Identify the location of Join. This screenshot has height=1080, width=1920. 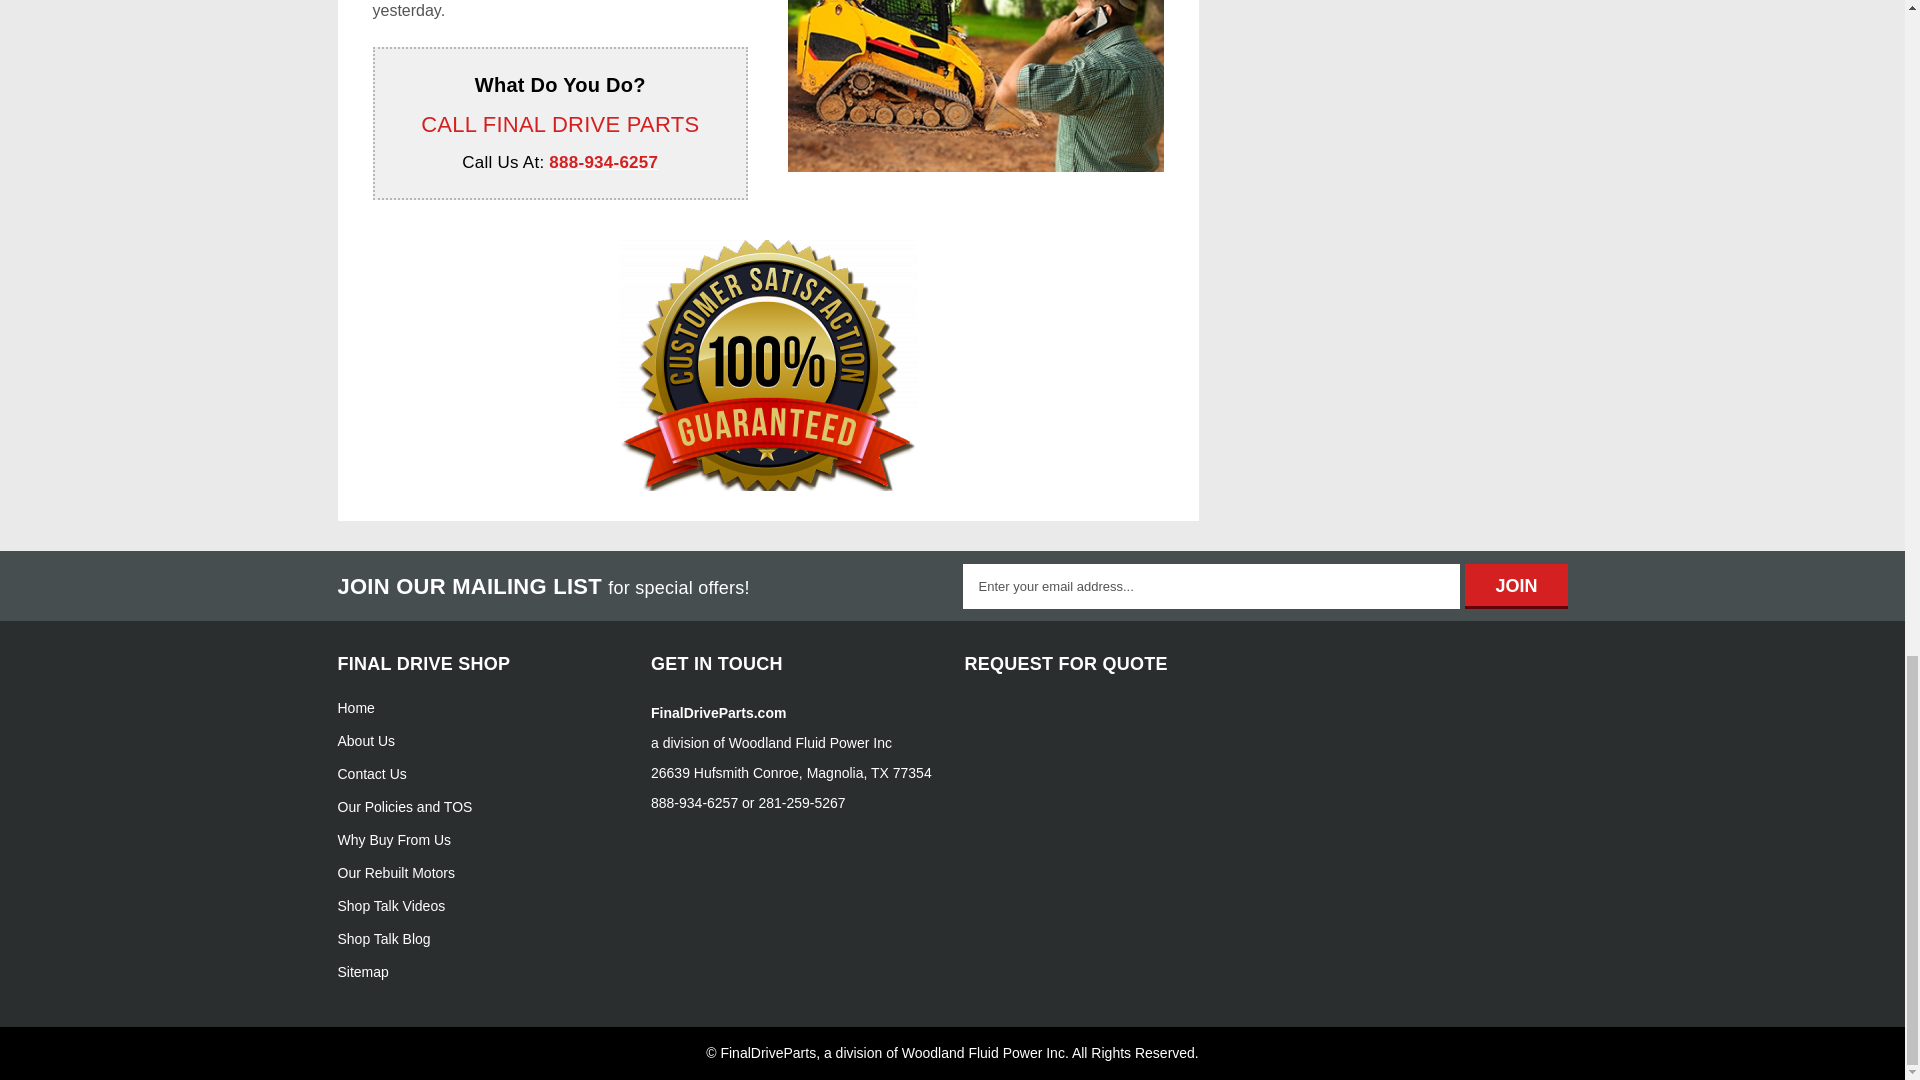
(1515, 586).